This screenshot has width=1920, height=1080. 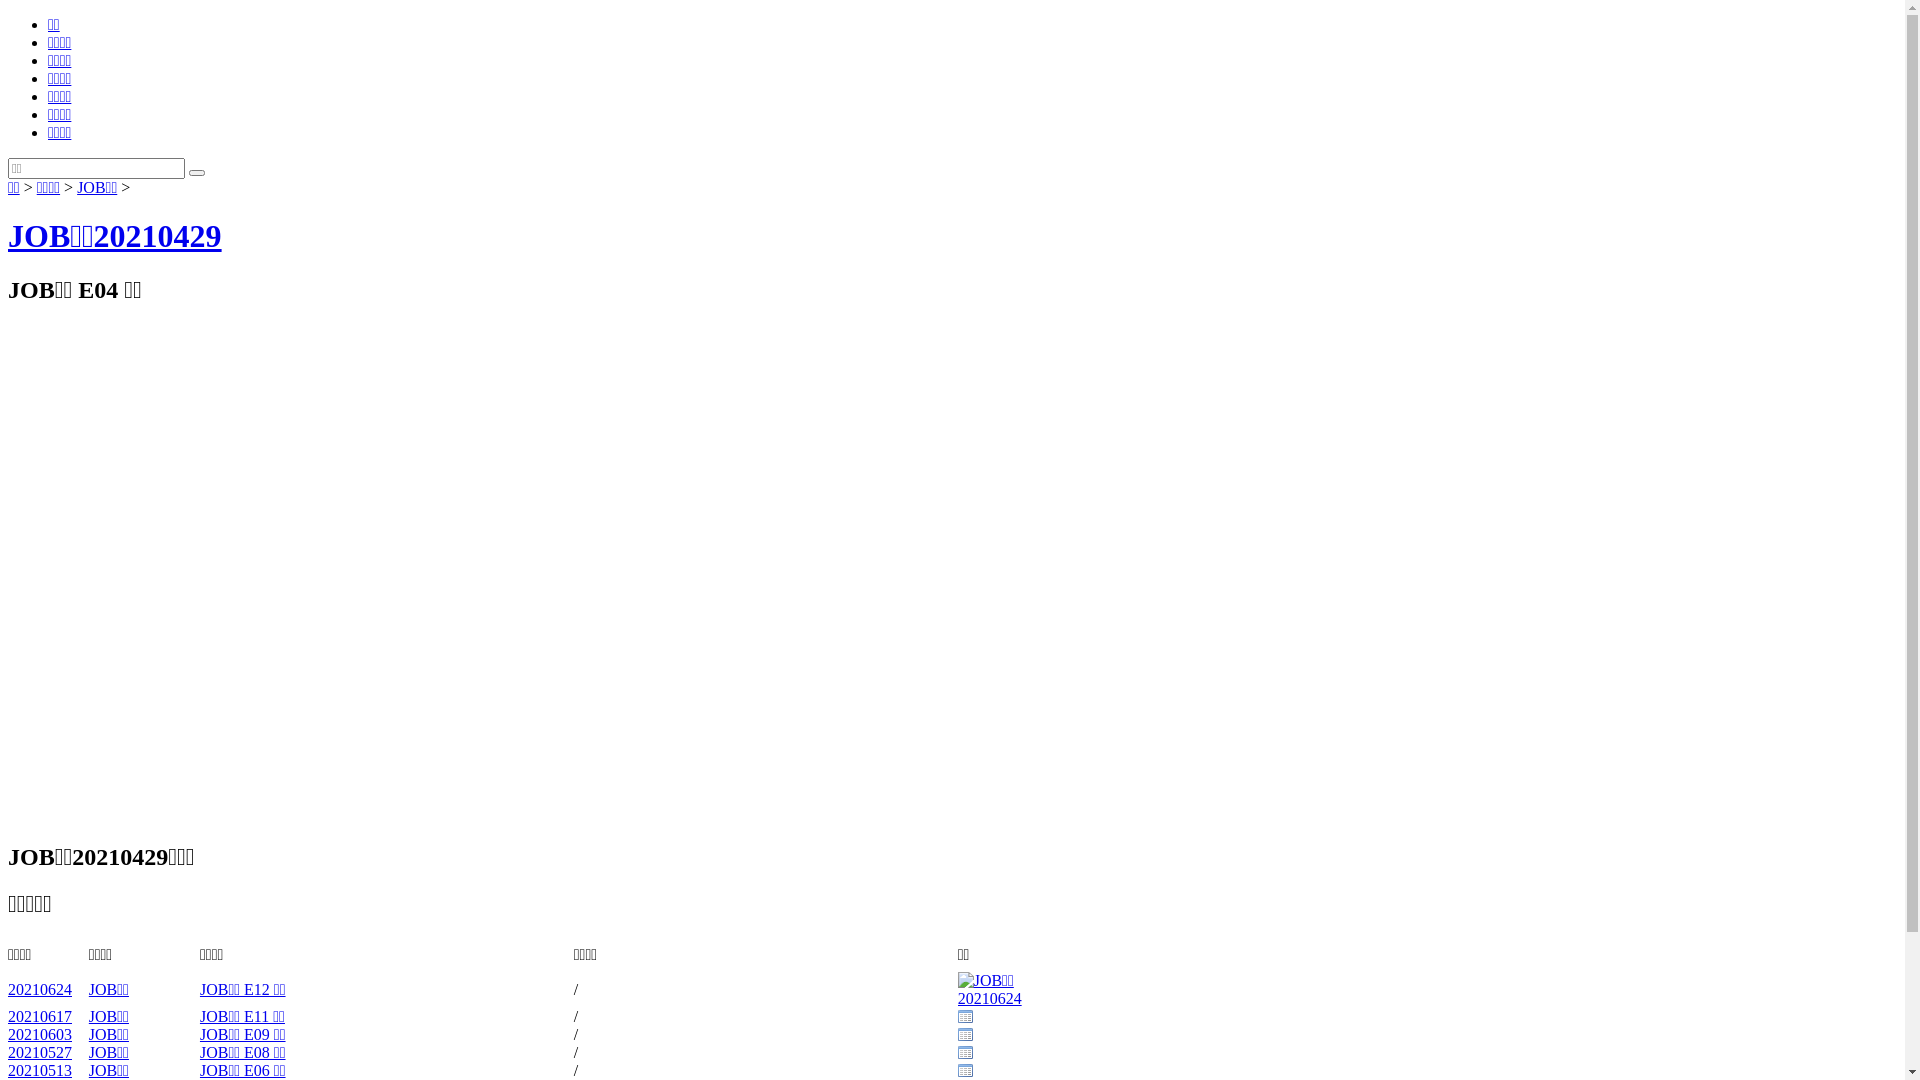 I want to click on 20210624, so click(x=40, y=988).